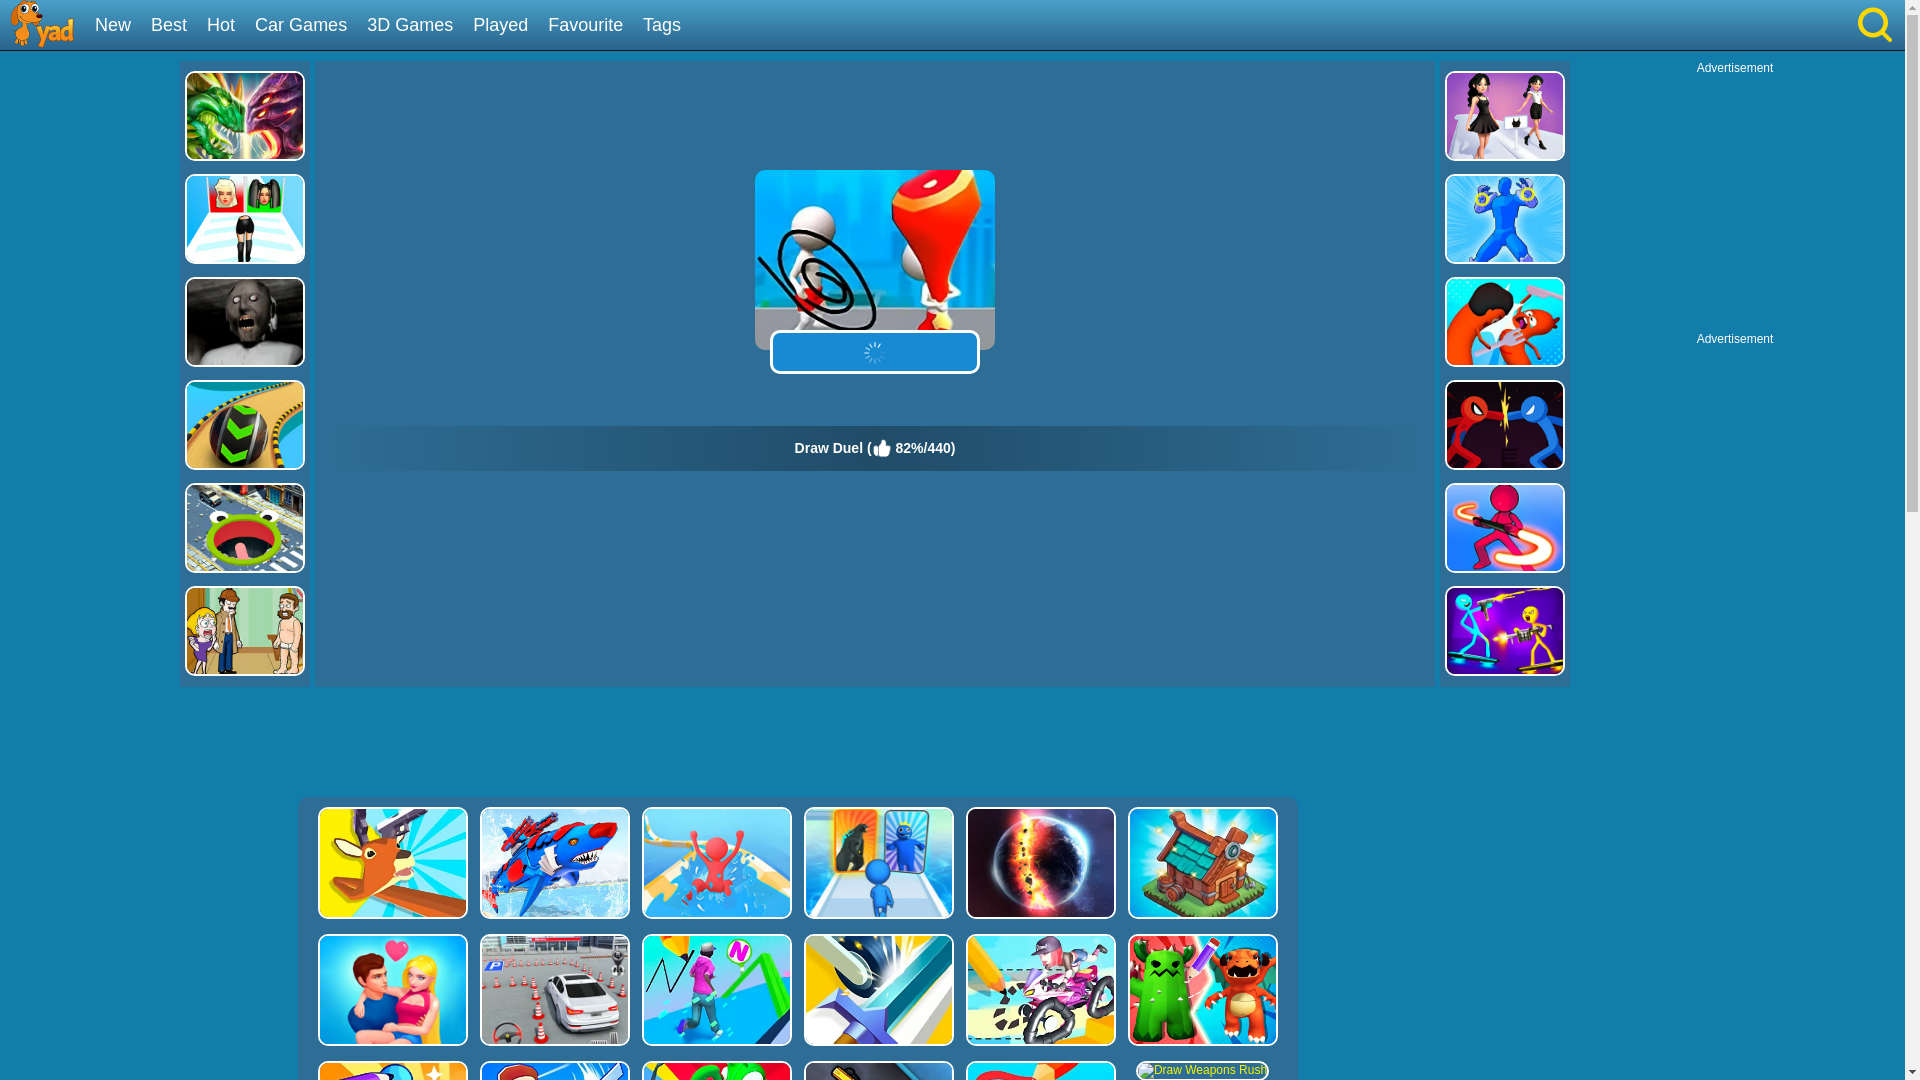  Describe the element at coordinates (176, 27) in the screenshot. I see `Best` at that location.